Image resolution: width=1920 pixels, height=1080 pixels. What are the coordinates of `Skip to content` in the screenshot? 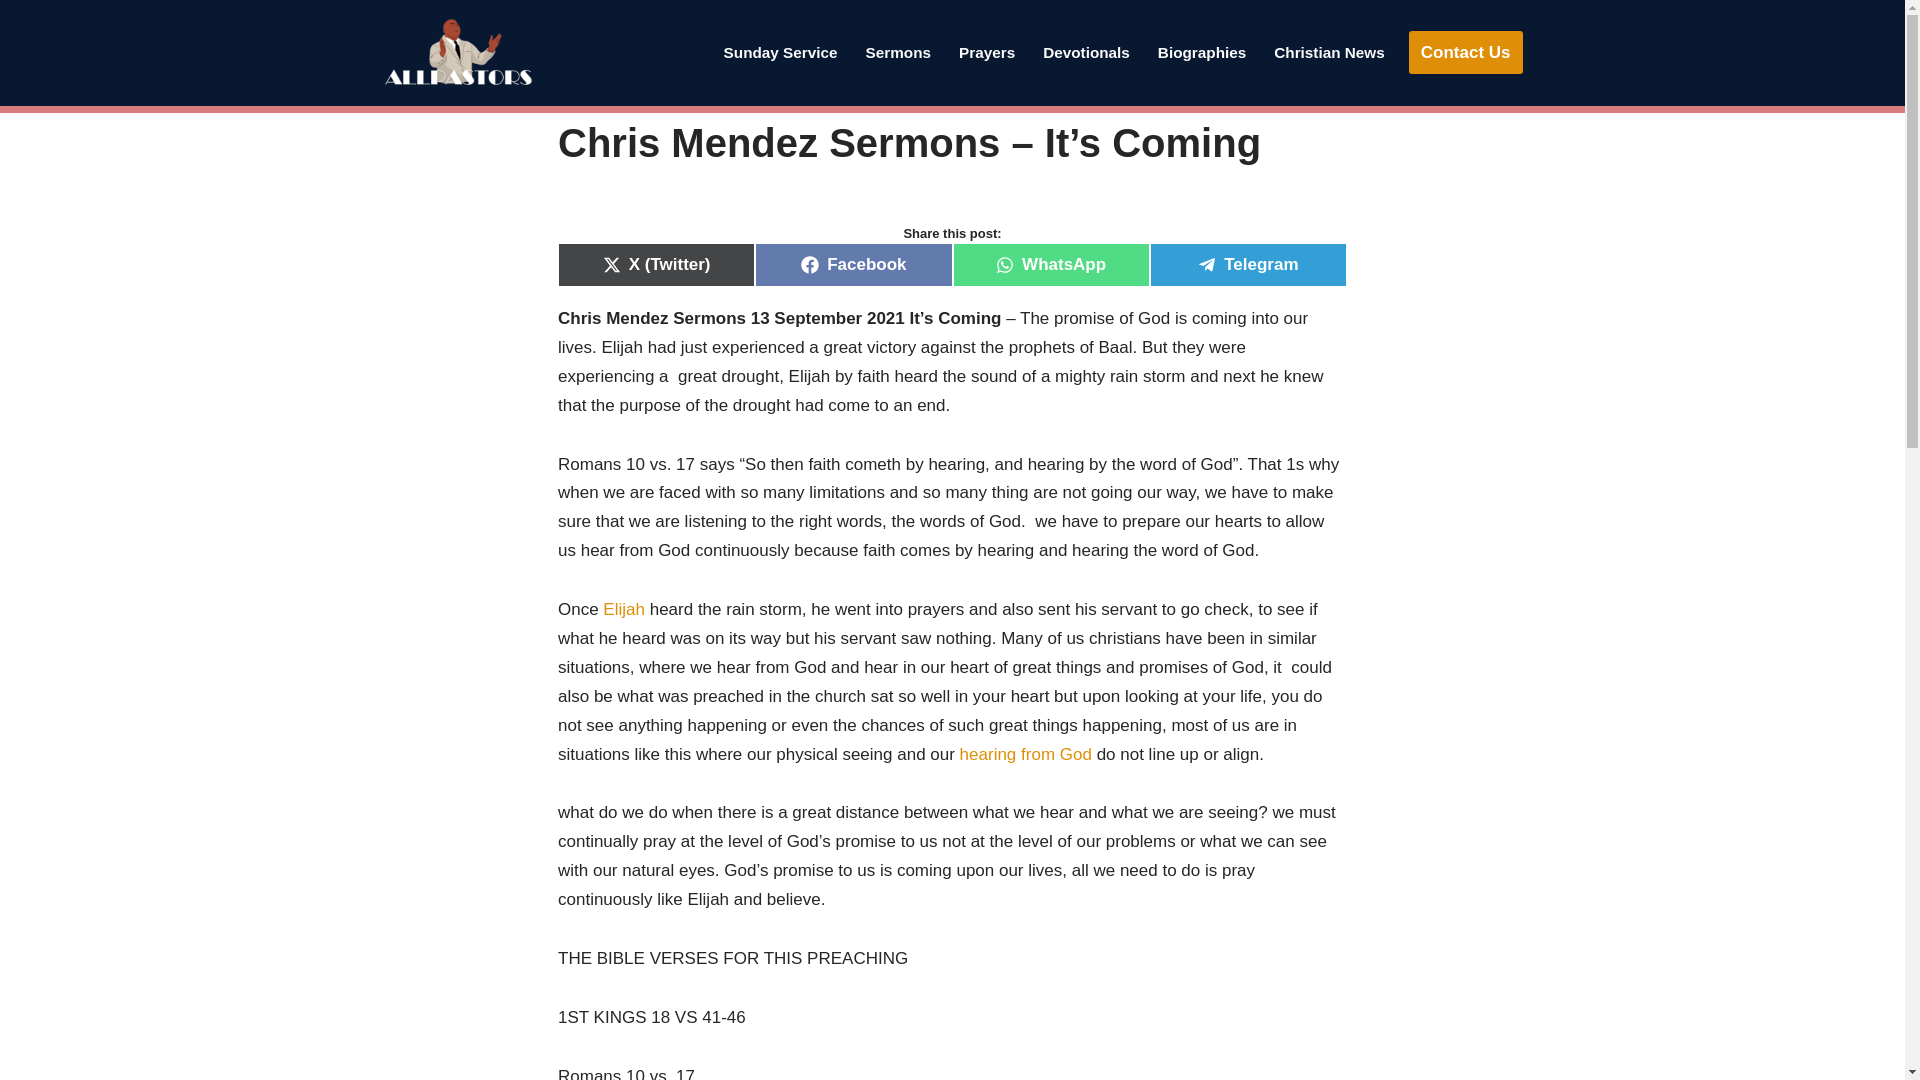 It's located at (15, 42).